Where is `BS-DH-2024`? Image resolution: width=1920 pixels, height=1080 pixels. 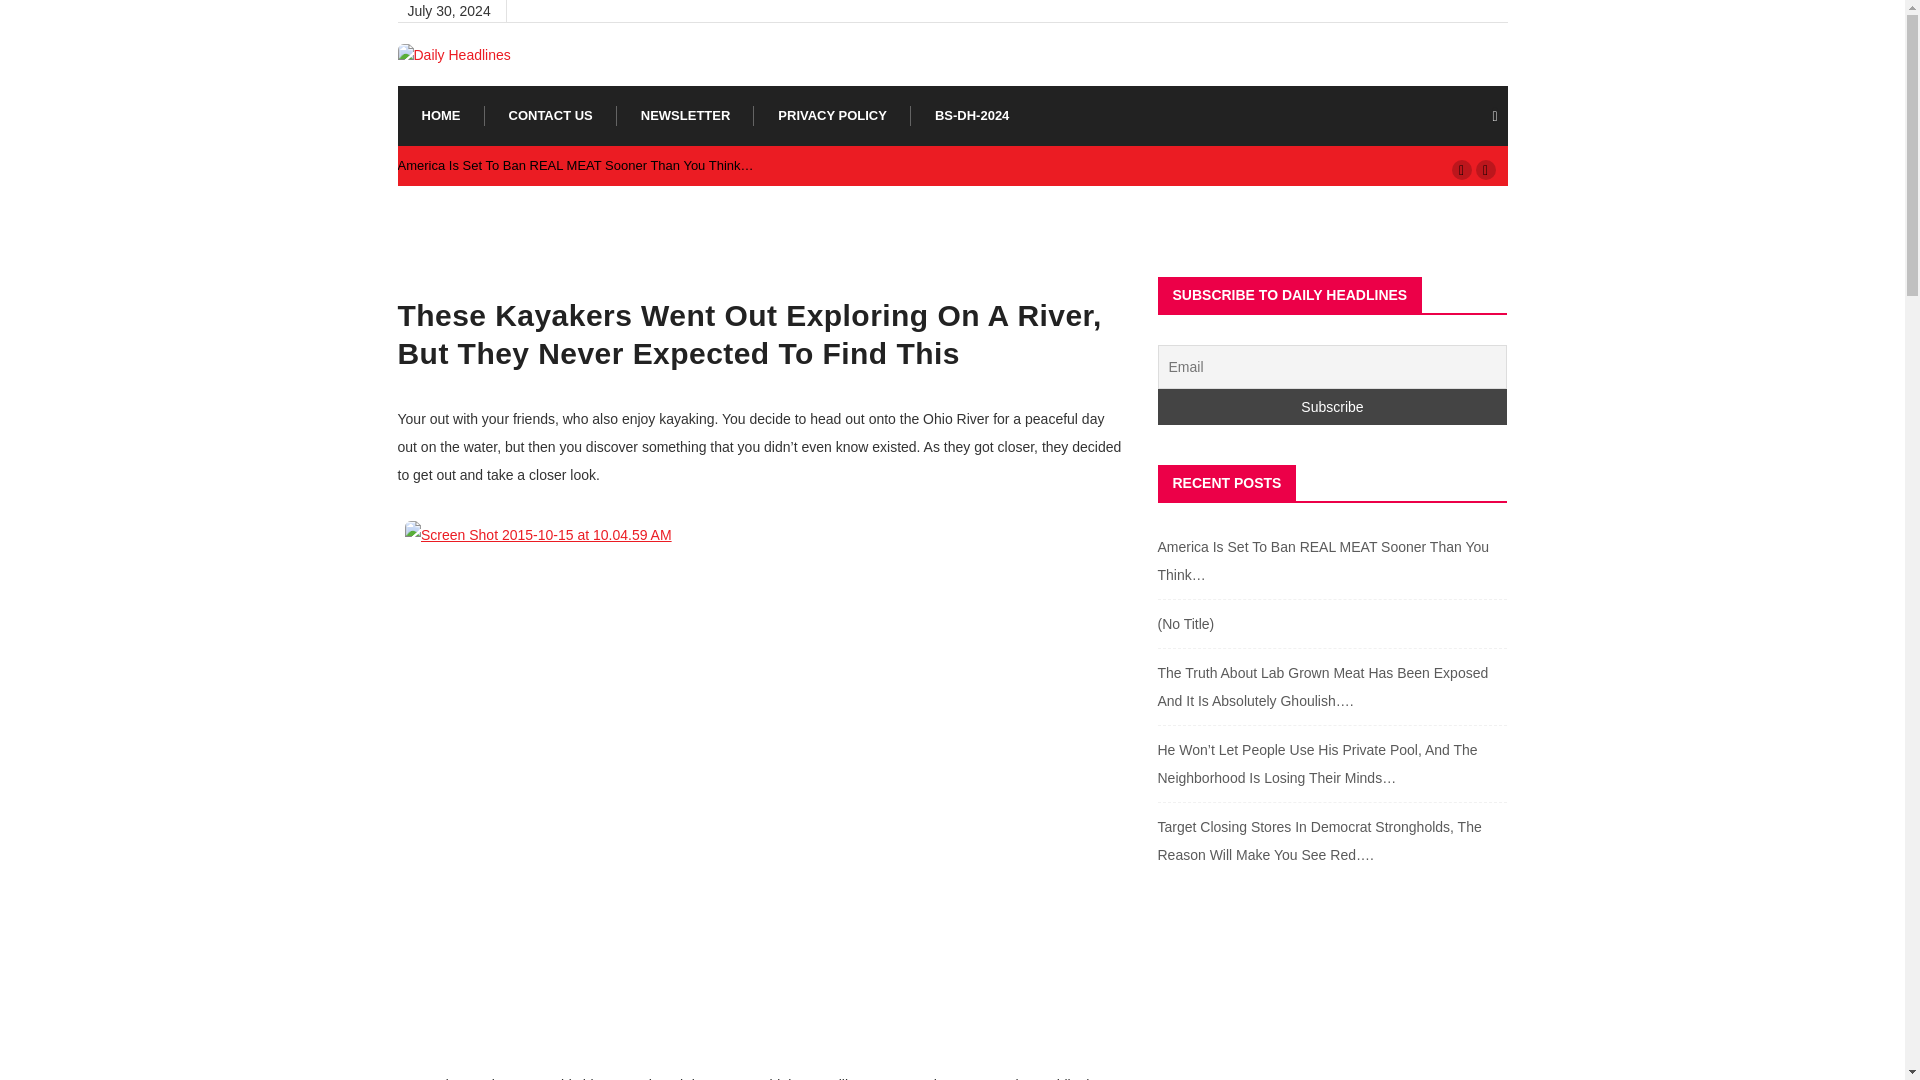
BS-DH-2024 is located at coordinates (972, 116).